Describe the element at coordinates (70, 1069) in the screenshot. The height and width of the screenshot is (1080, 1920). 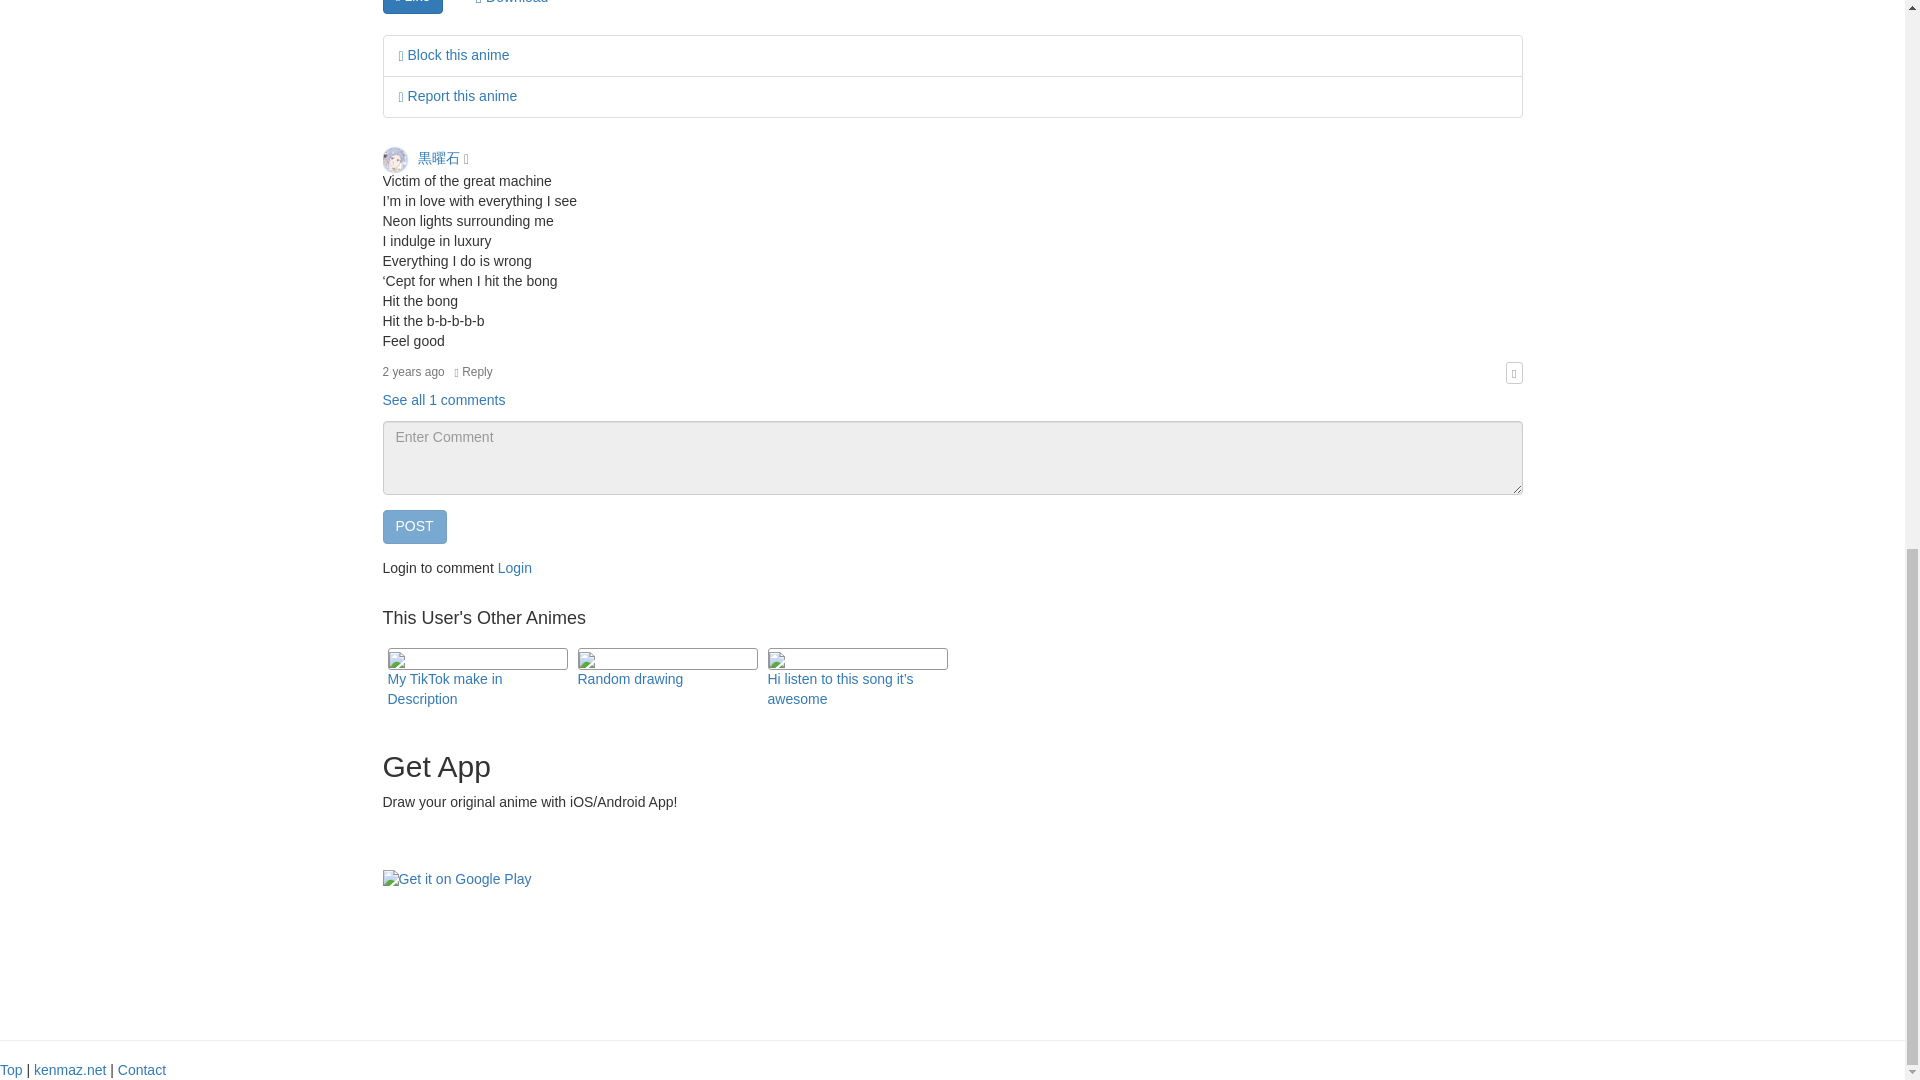
I see `kenmaz.net` at that location.